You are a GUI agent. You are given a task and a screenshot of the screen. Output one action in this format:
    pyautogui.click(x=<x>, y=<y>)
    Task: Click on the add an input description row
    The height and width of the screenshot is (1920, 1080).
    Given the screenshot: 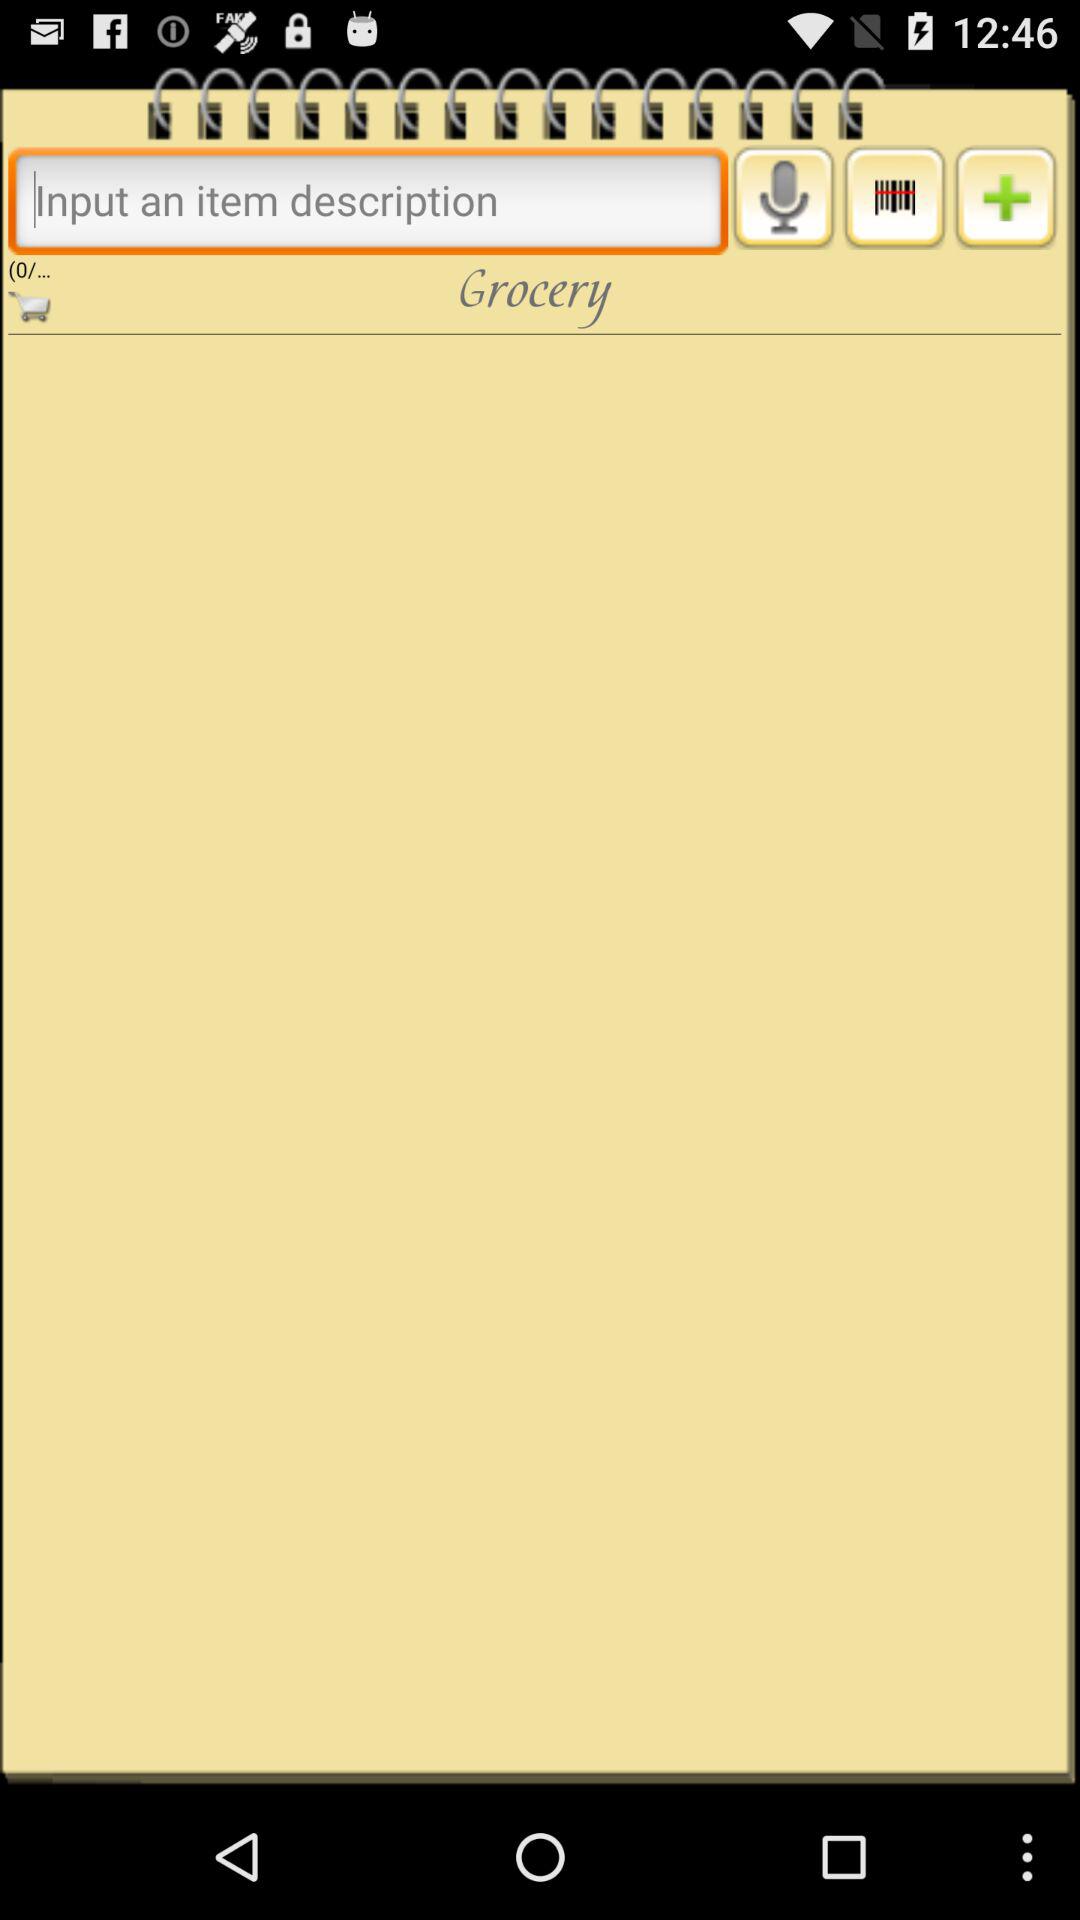 What is the action you would take?
    pyautogui.click(x=1006, y=196)
    